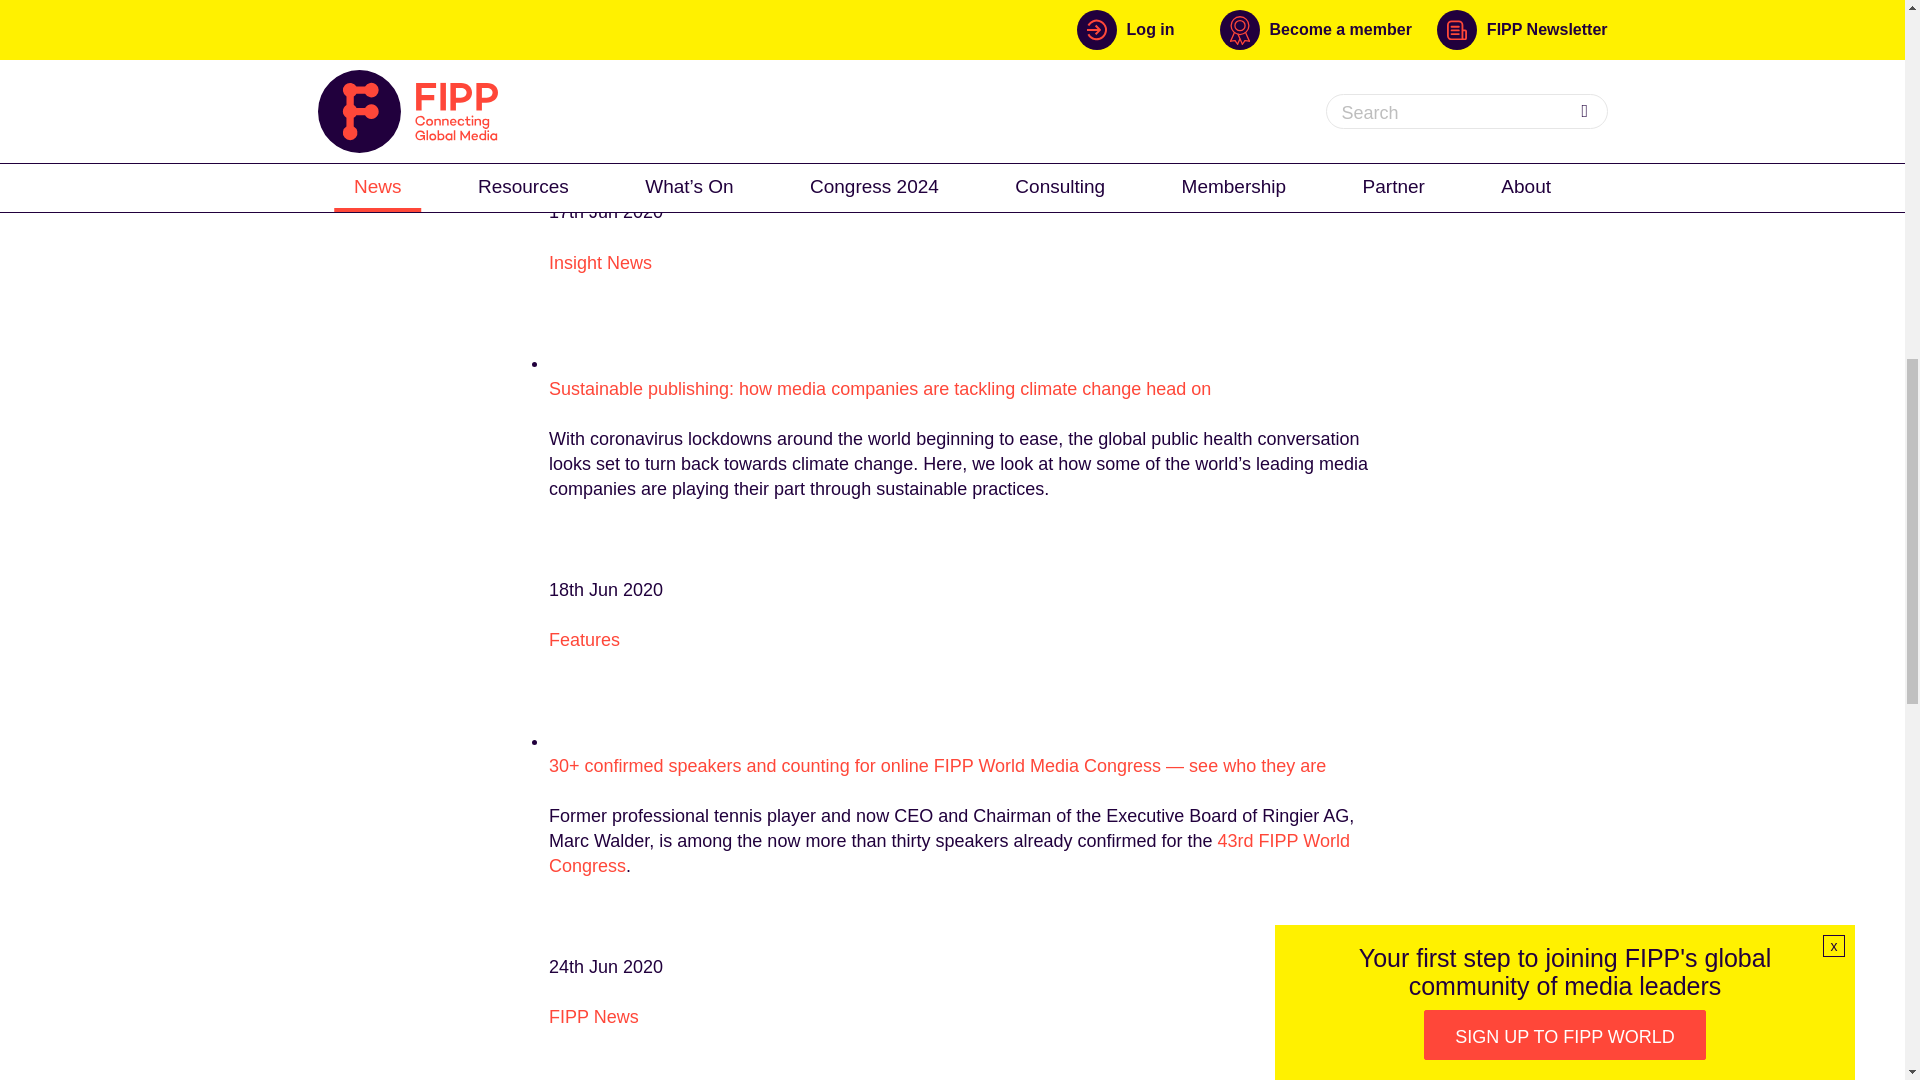 Image resolution: width=1920 pixels, height=1080 pixels. What do you see at coordinates (600, 262) in the screenshot?
I see `Insight News` at bounding box center [600, 262].